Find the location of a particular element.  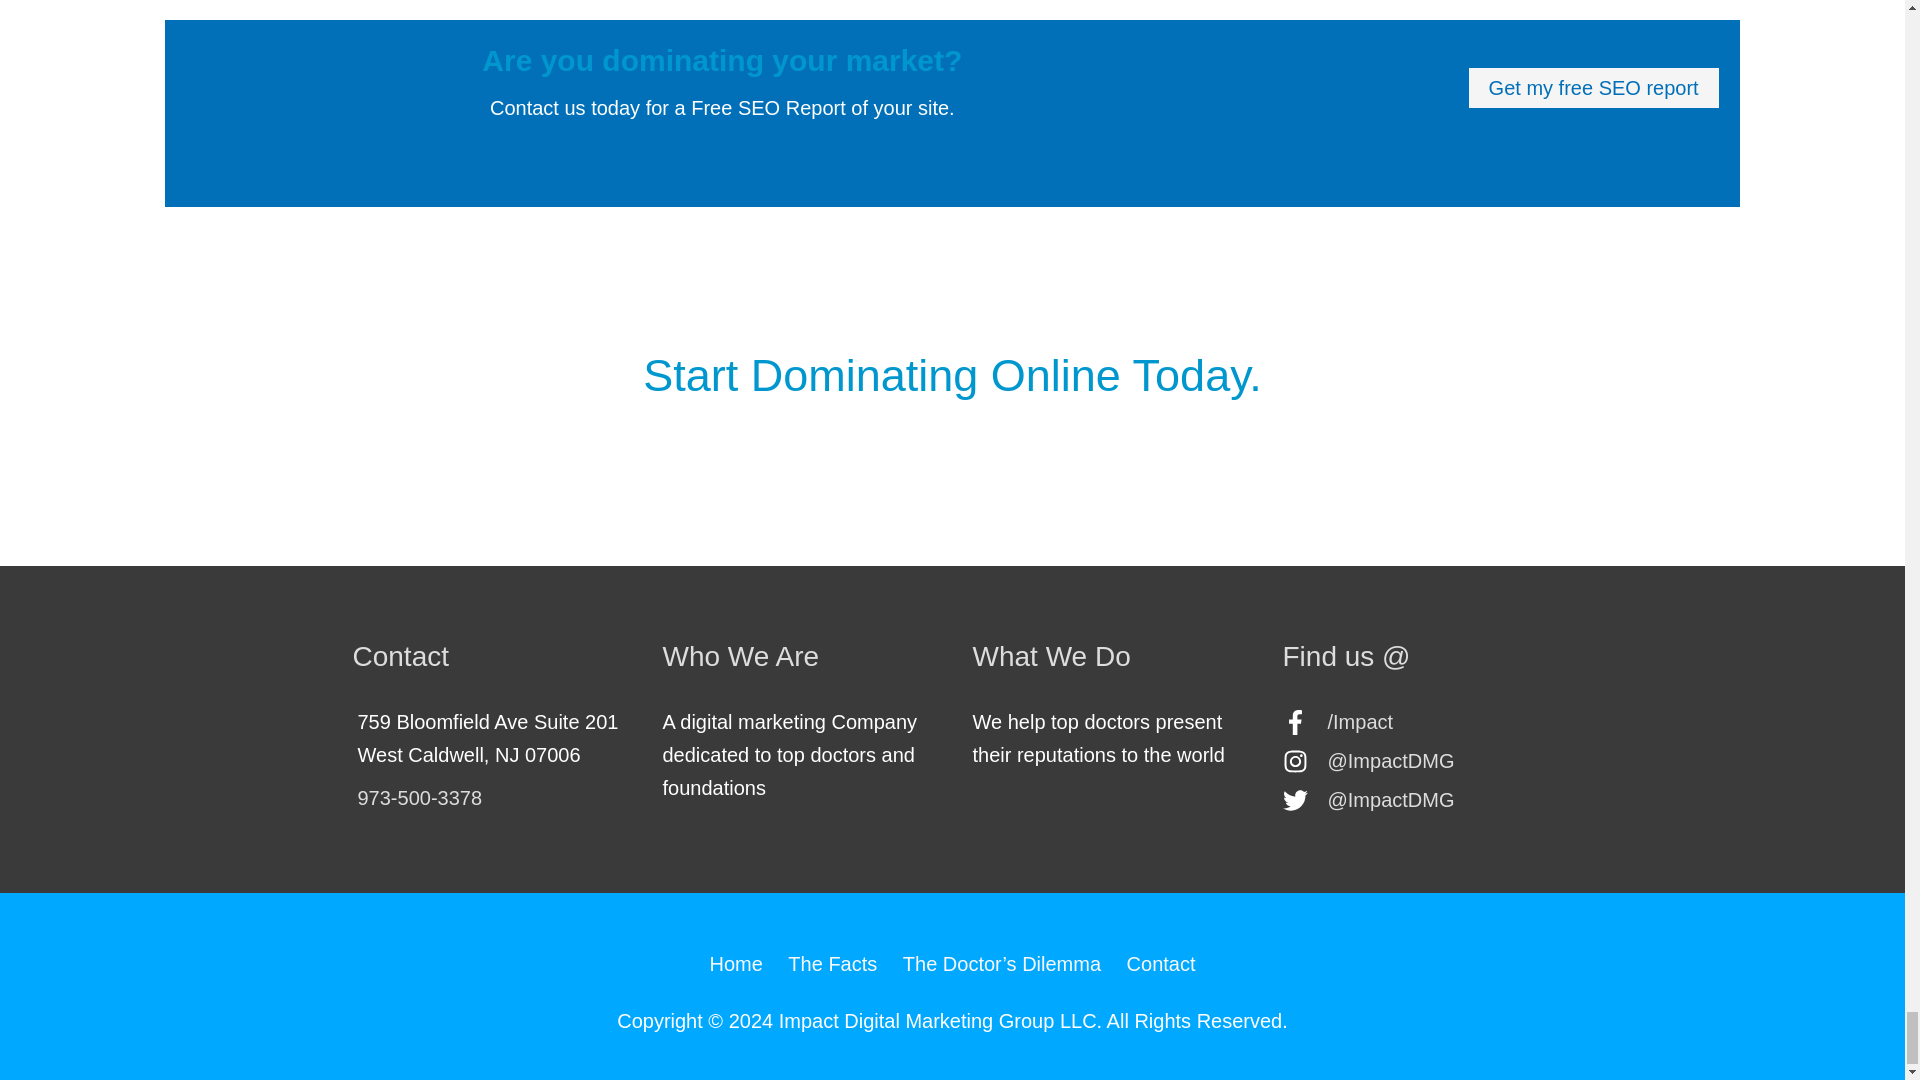

Contact is located at coordinates (1156, 964).